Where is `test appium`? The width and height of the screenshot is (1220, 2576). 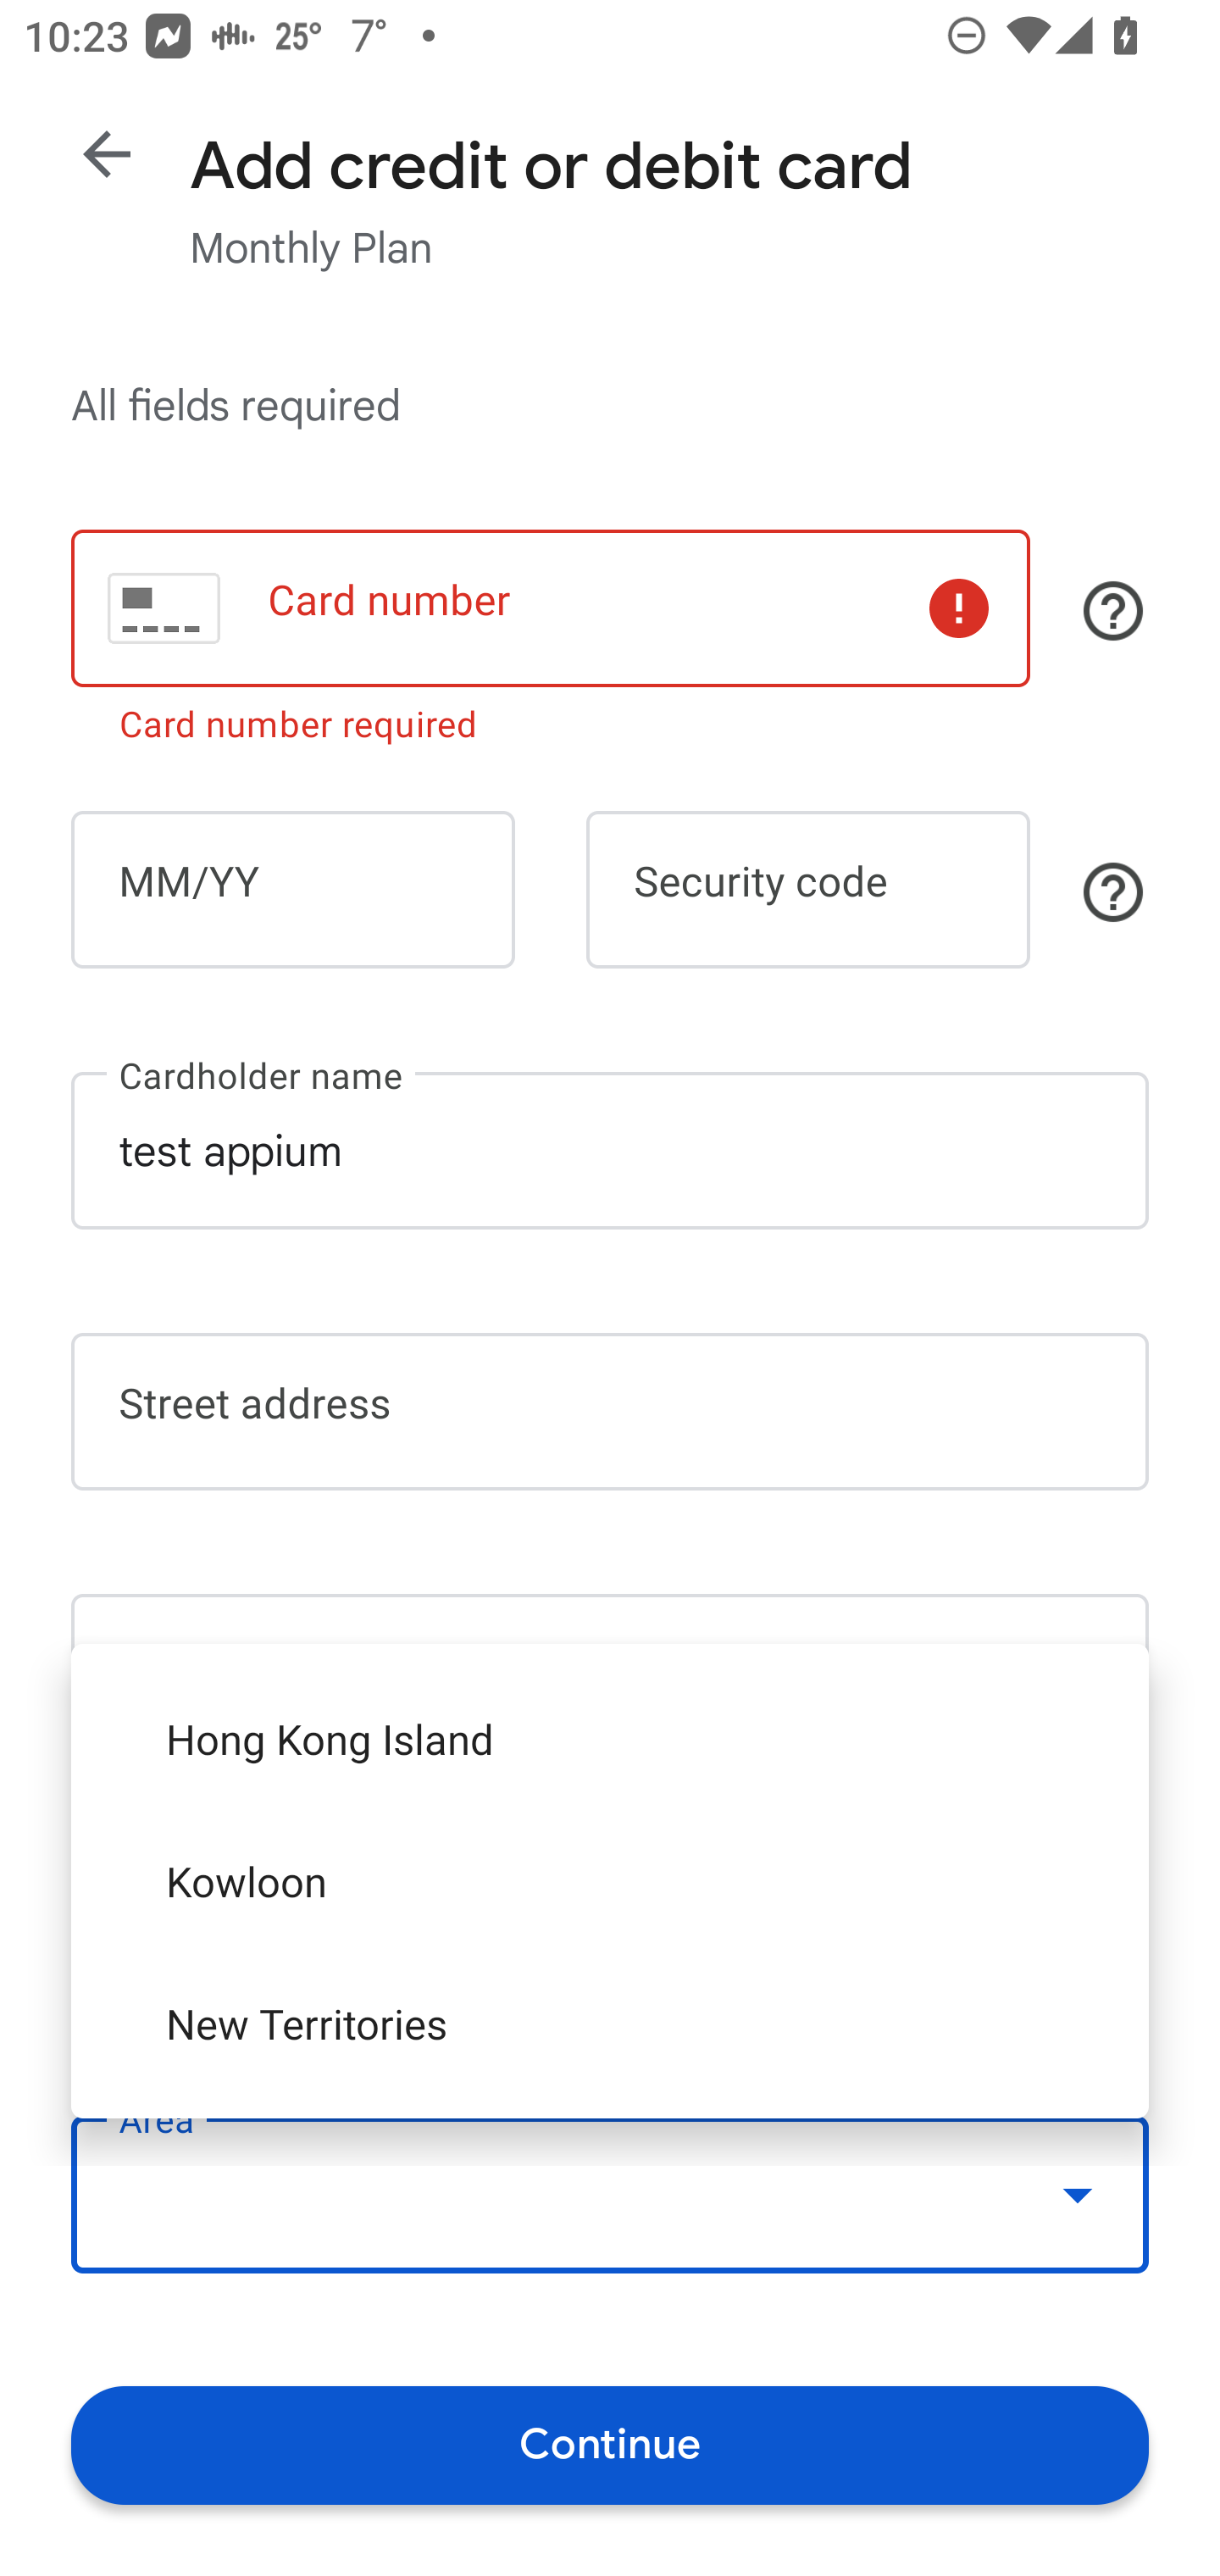
test appium is located at coordinates (610, 1150).